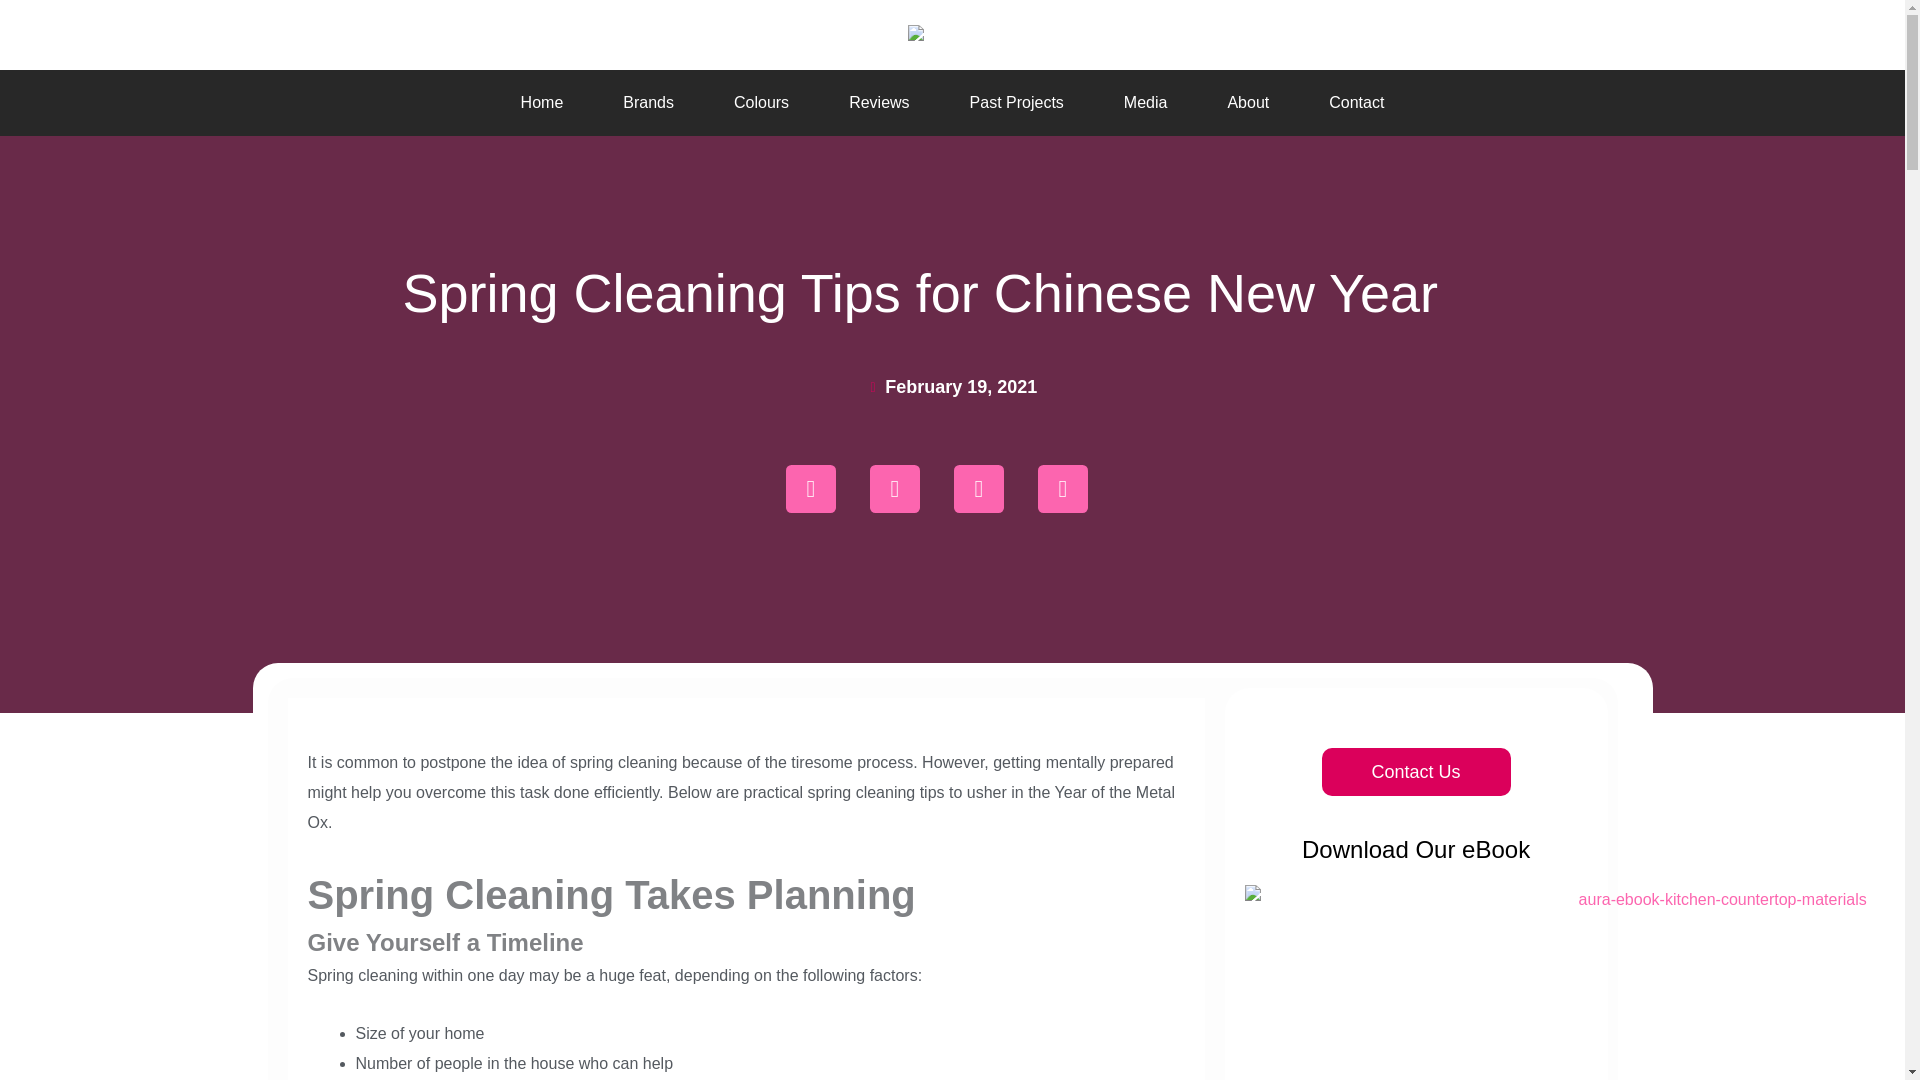  What do you see at coordinates (978, 489) in the screenshot?
I see `Share on twitter` at bounding box center [978, 489].